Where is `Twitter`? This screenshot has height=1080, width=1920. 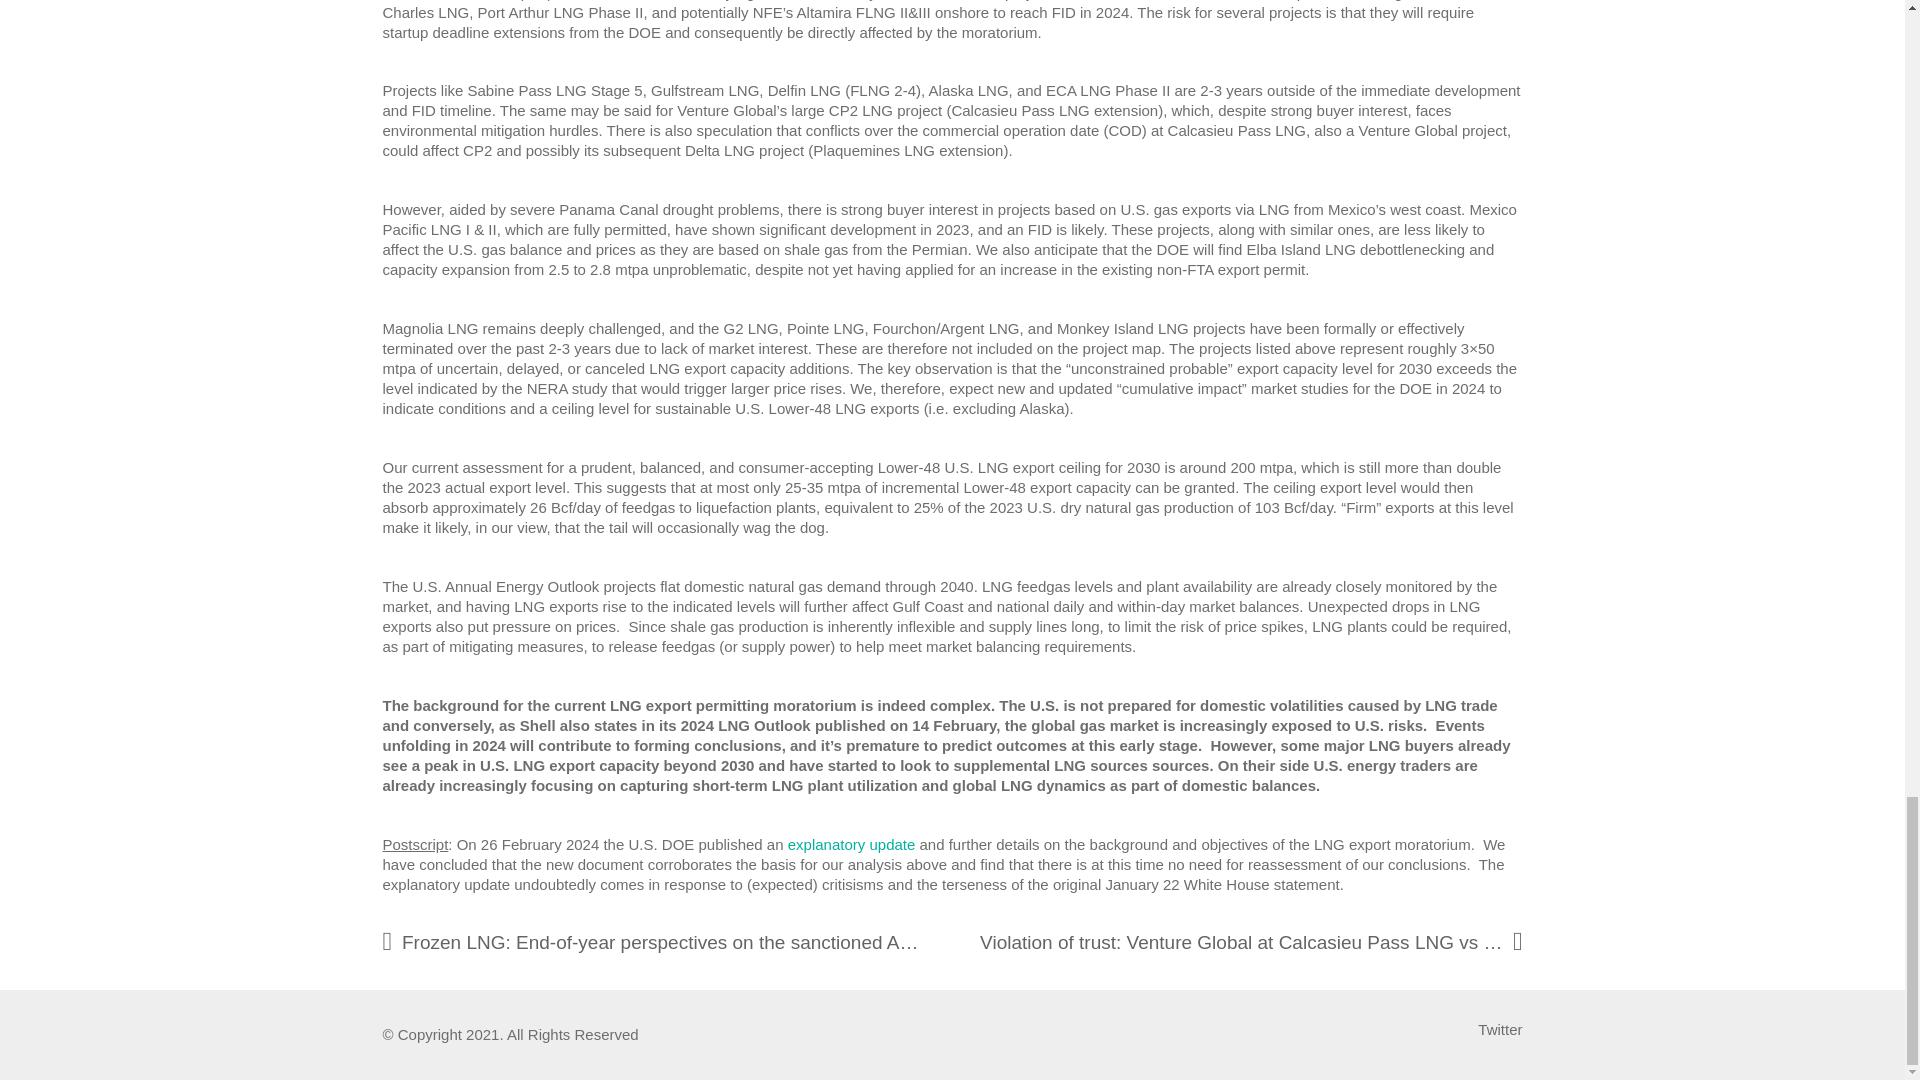
Twitter is located at coordinates (1500, 1030).